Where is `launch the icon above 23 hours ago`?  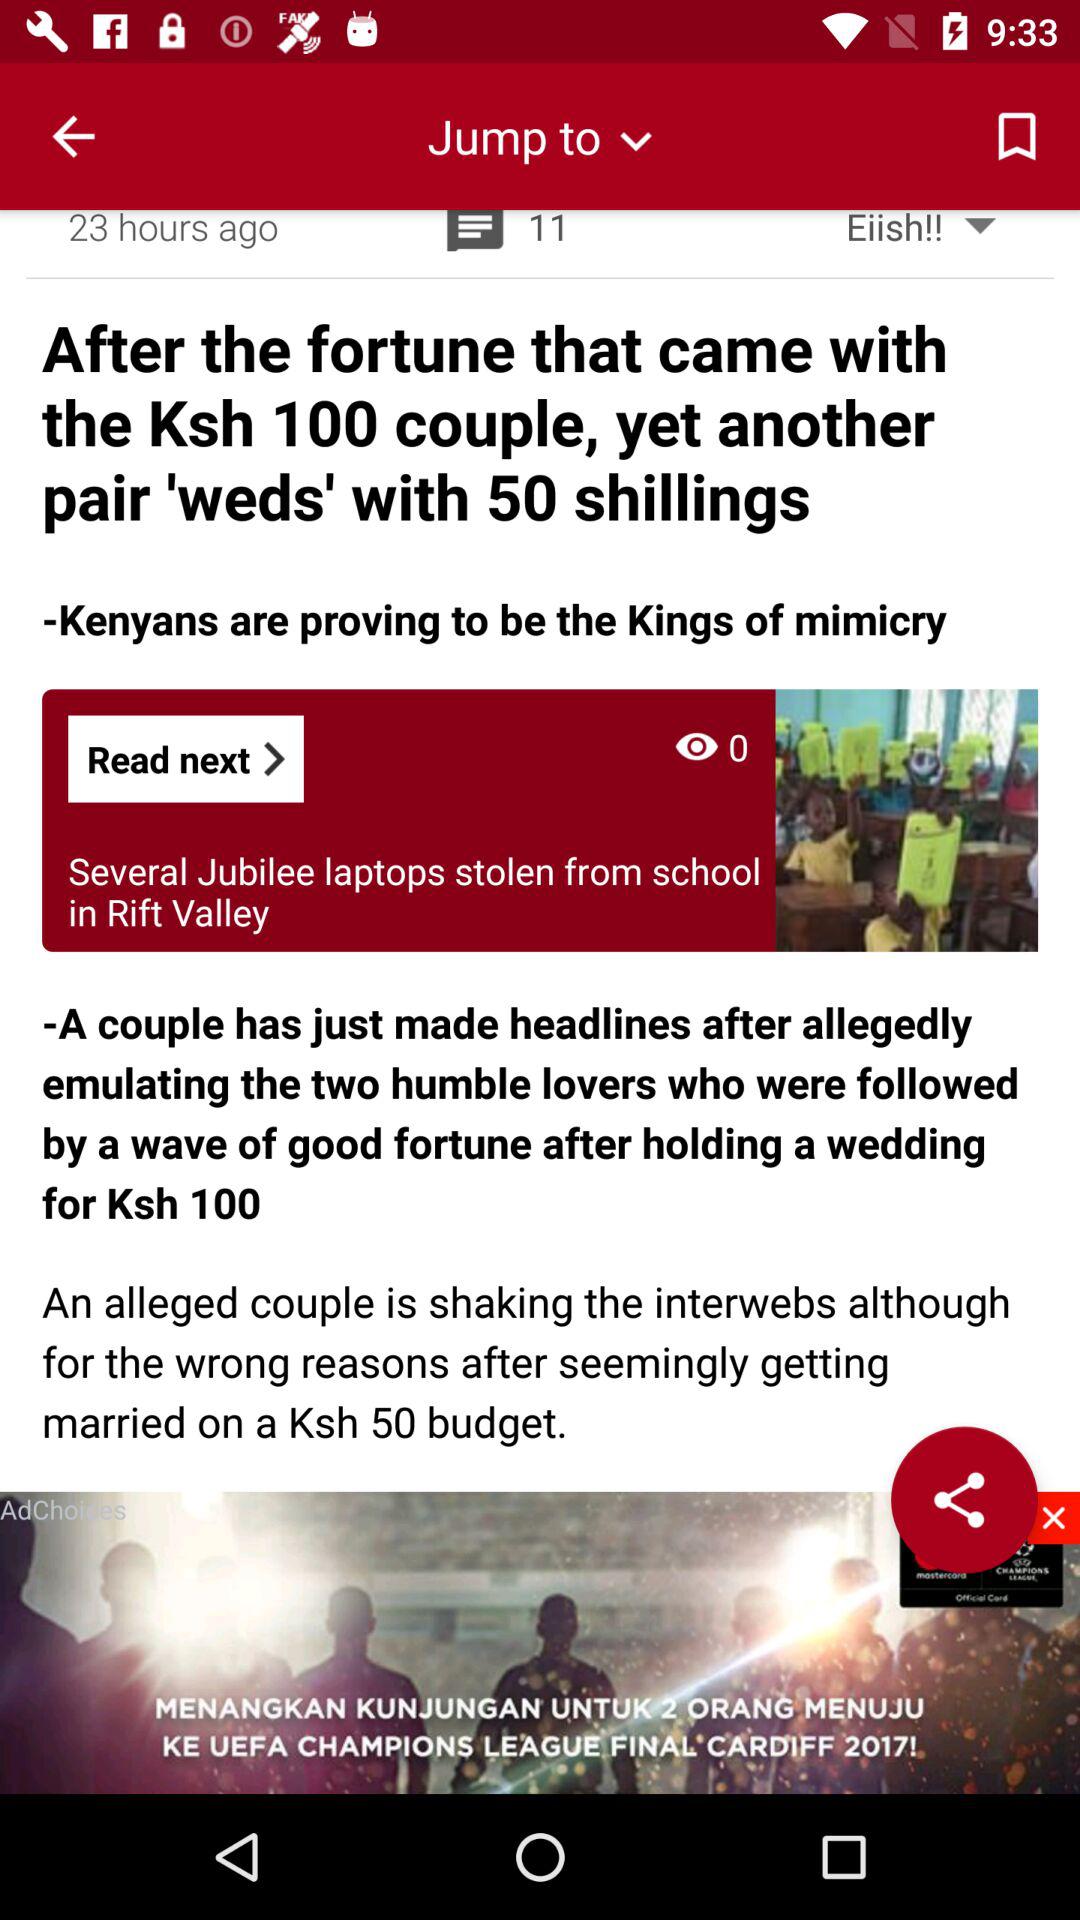 launch the icon above 23 hours ago is located at coordinates (73, 136).